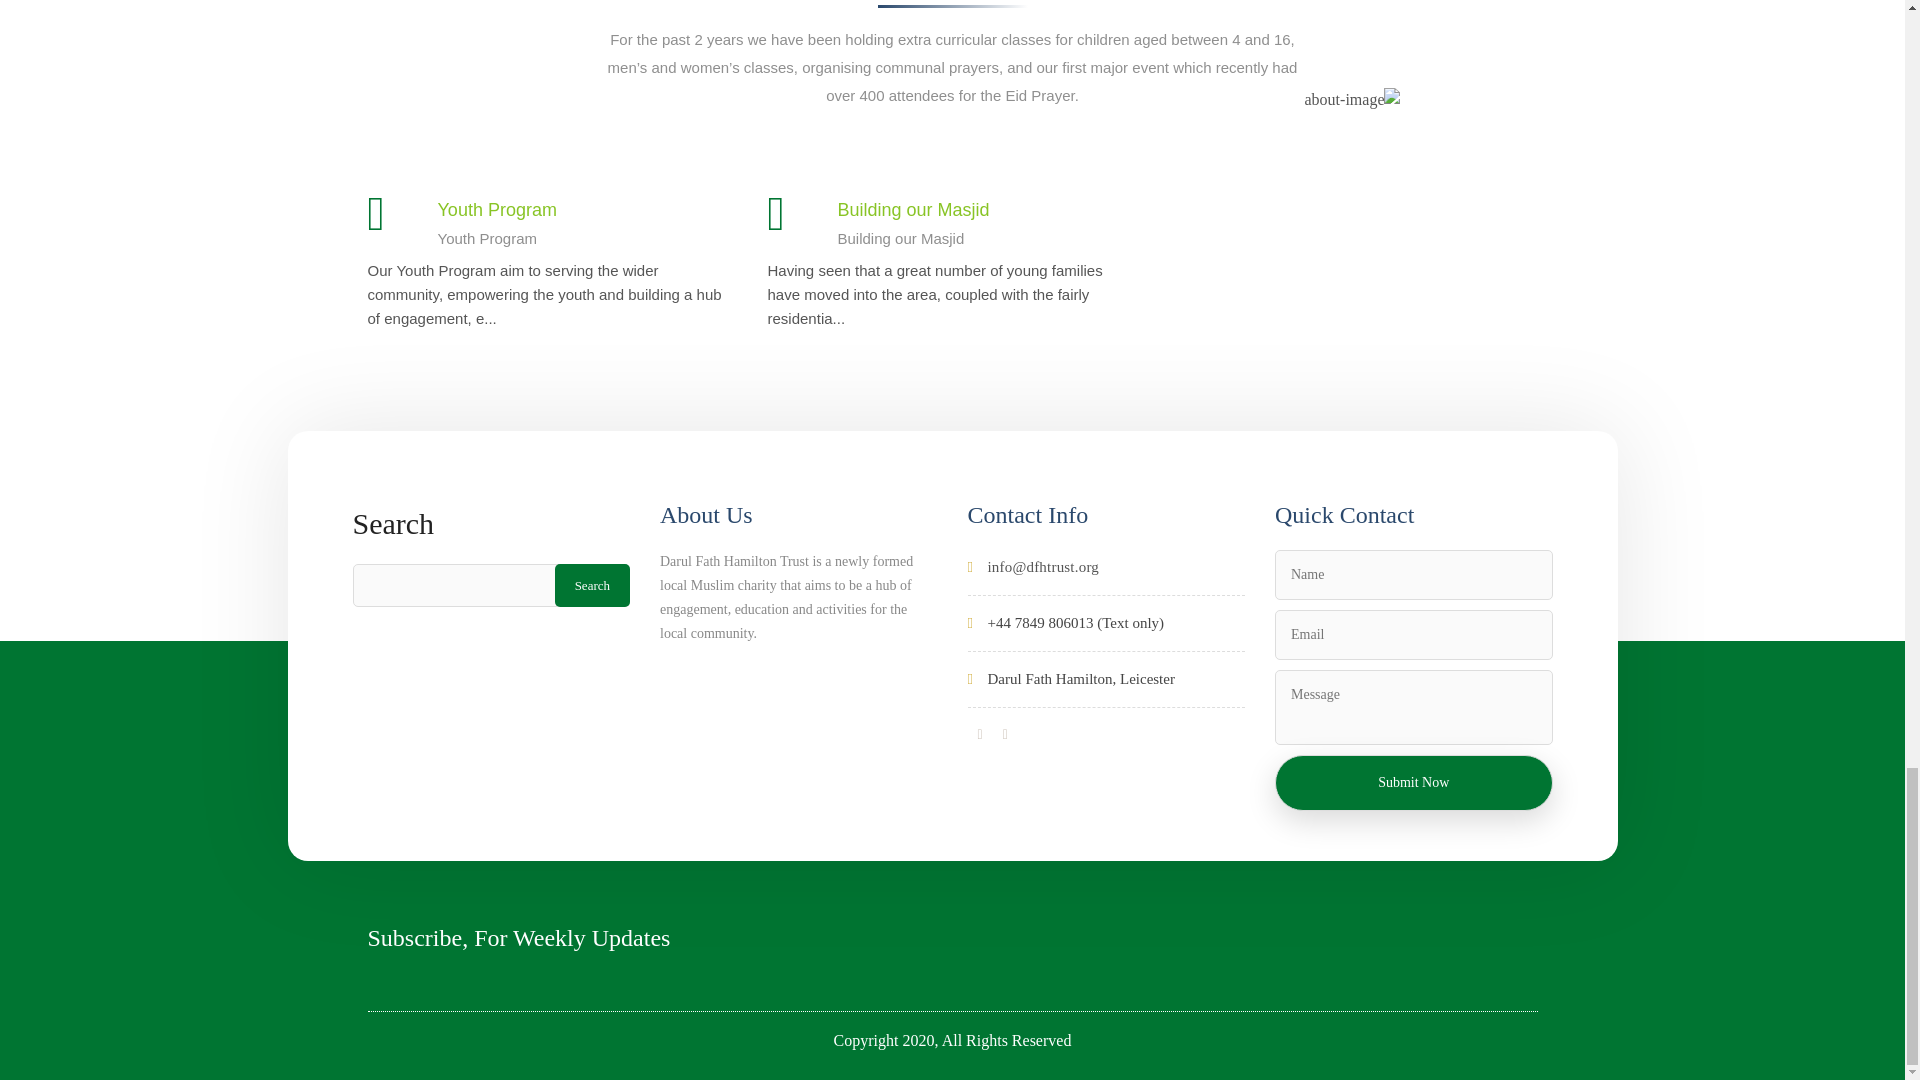  I want to click on All Rights Reserved, so click(1006, 1040).